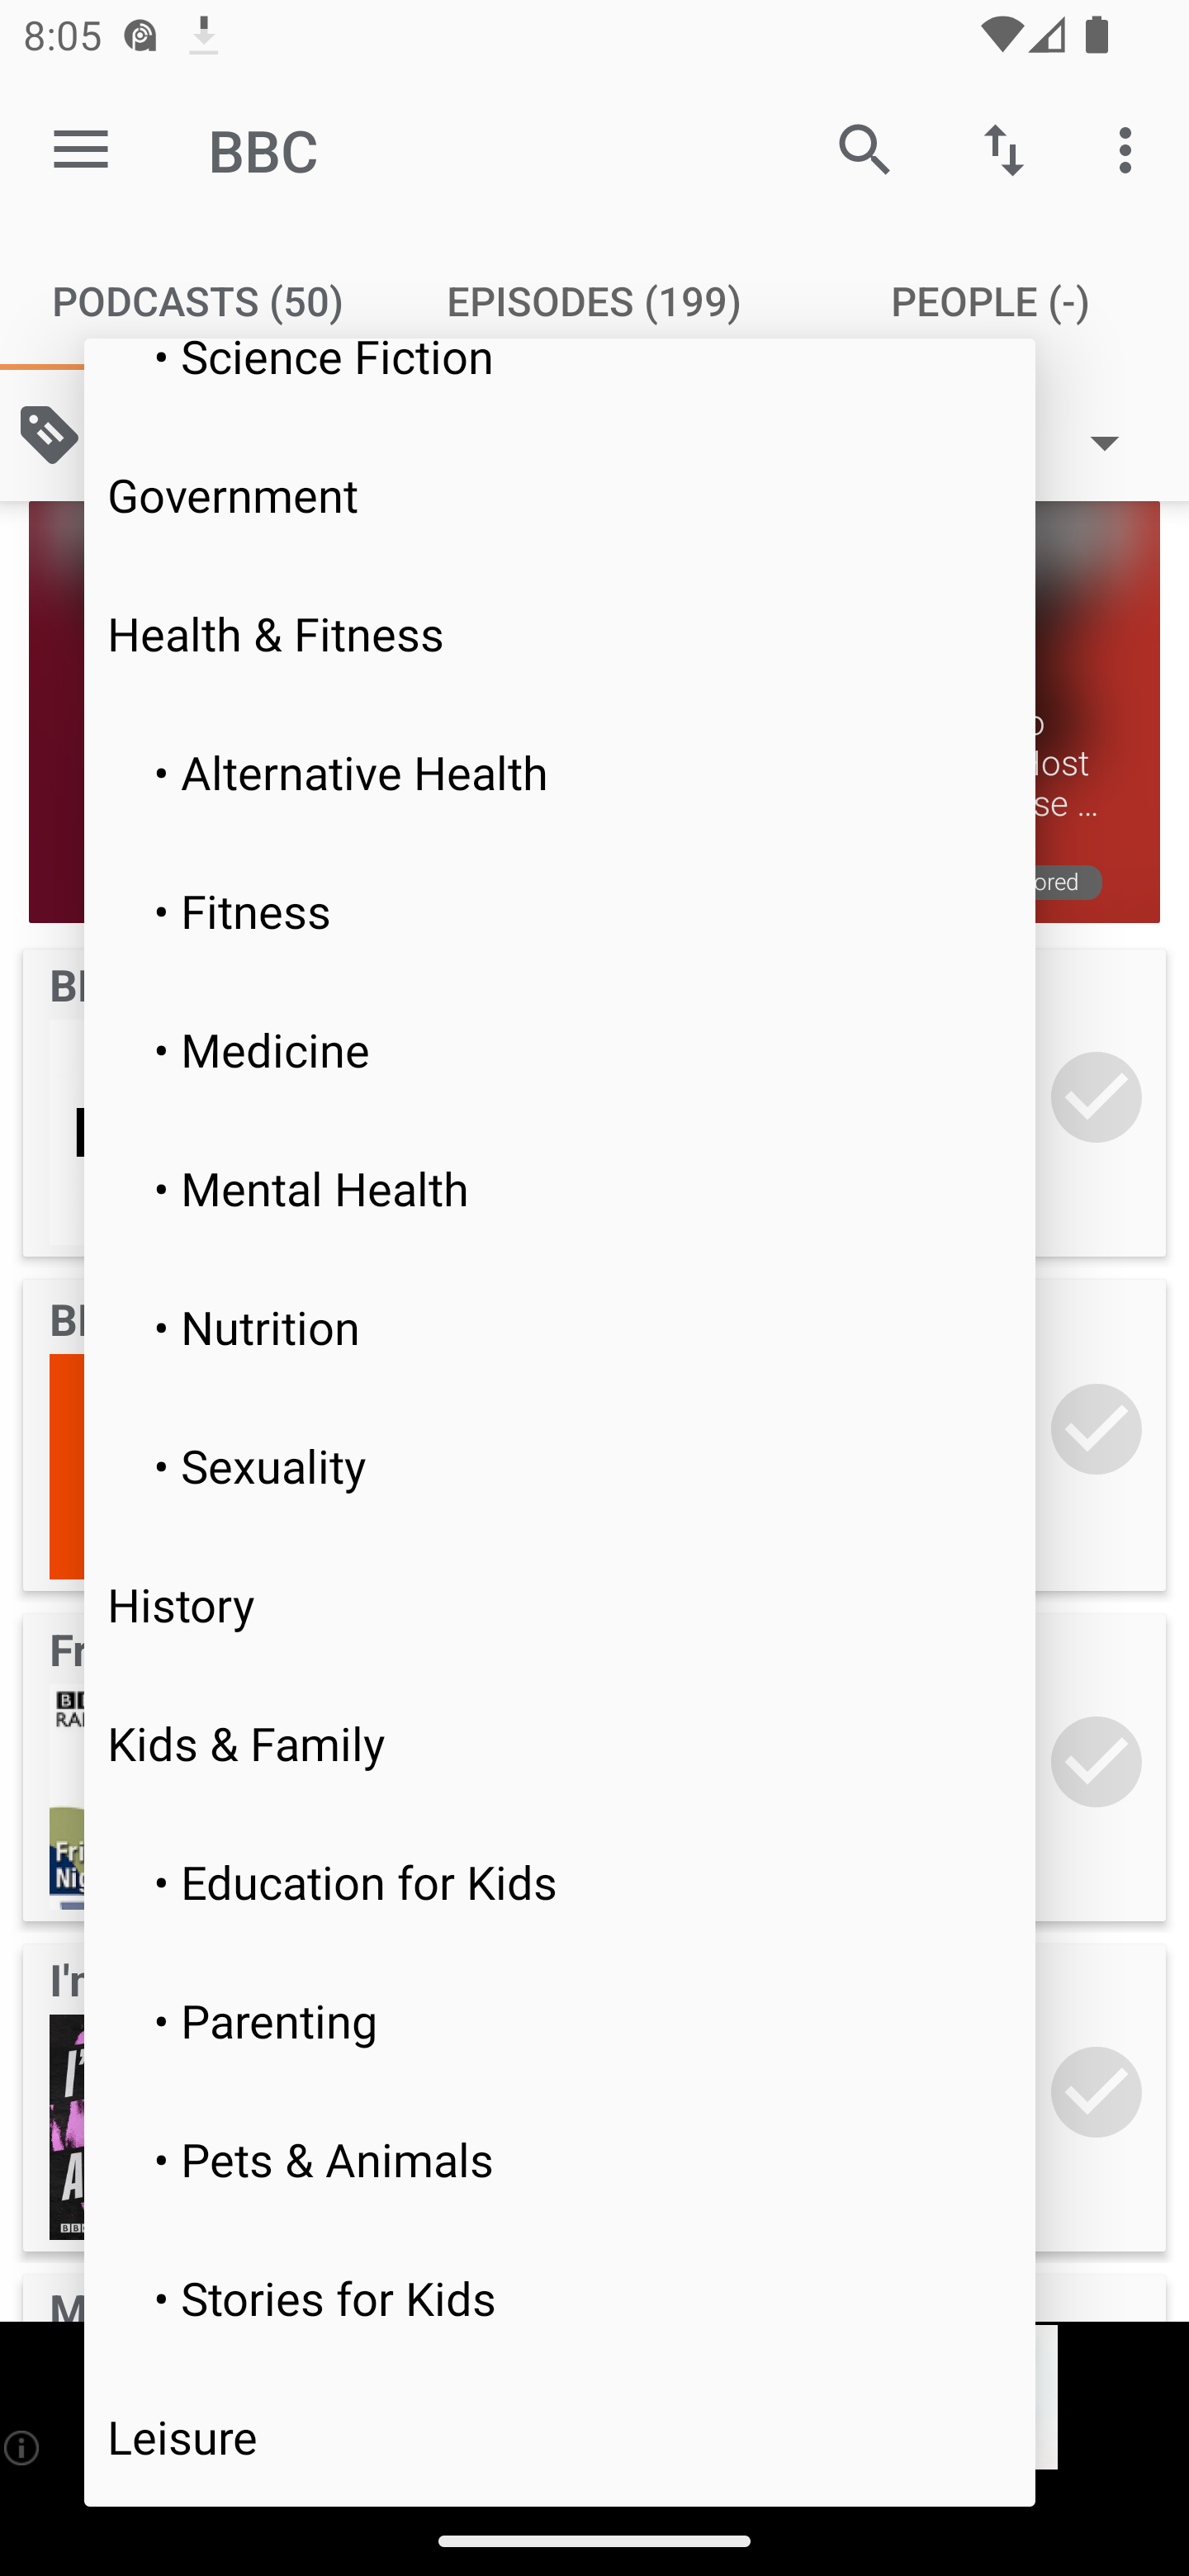  What do you see at coordinates (560, 910) in the screenshot?
I see `    • Fitness` at bounding box center [560, 910].